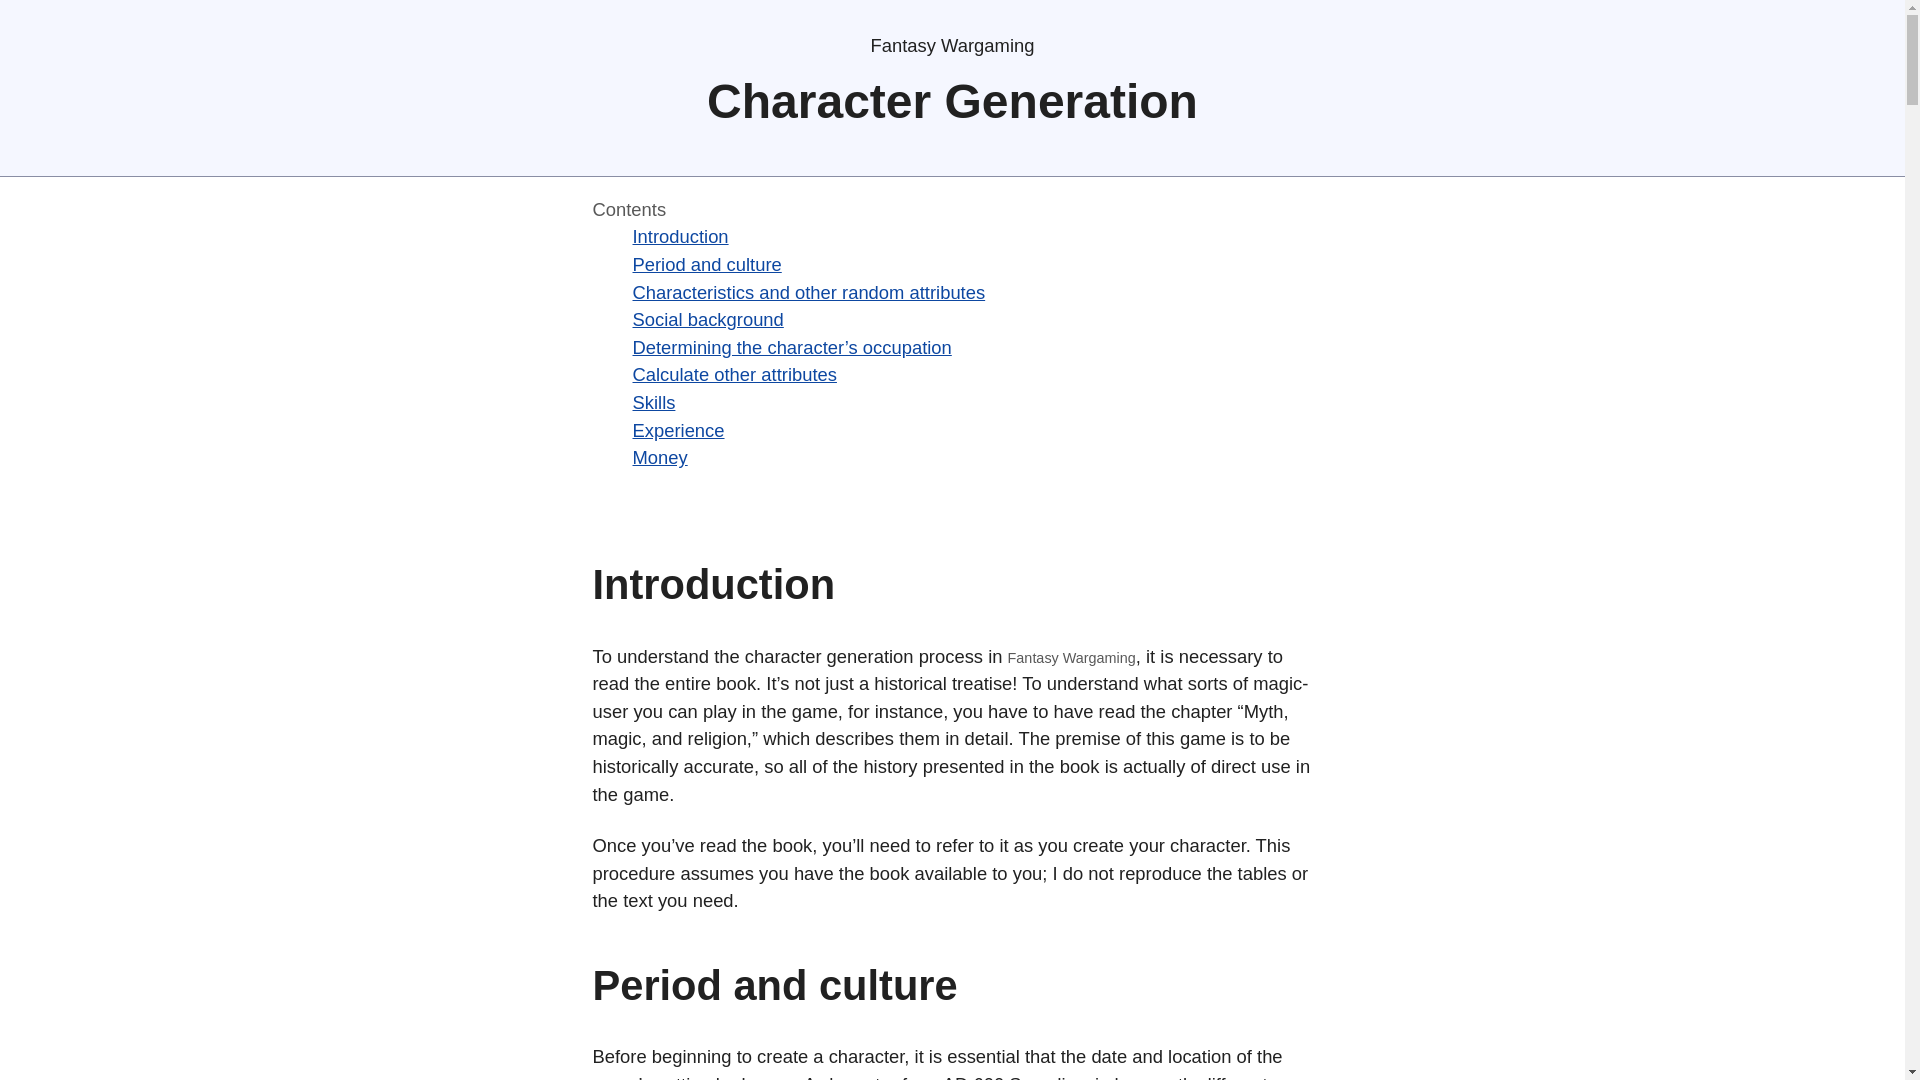  What do you see at coordinates (679, 236) in the screenshot?
I see `Introduction` at bounding box center [679, 236].